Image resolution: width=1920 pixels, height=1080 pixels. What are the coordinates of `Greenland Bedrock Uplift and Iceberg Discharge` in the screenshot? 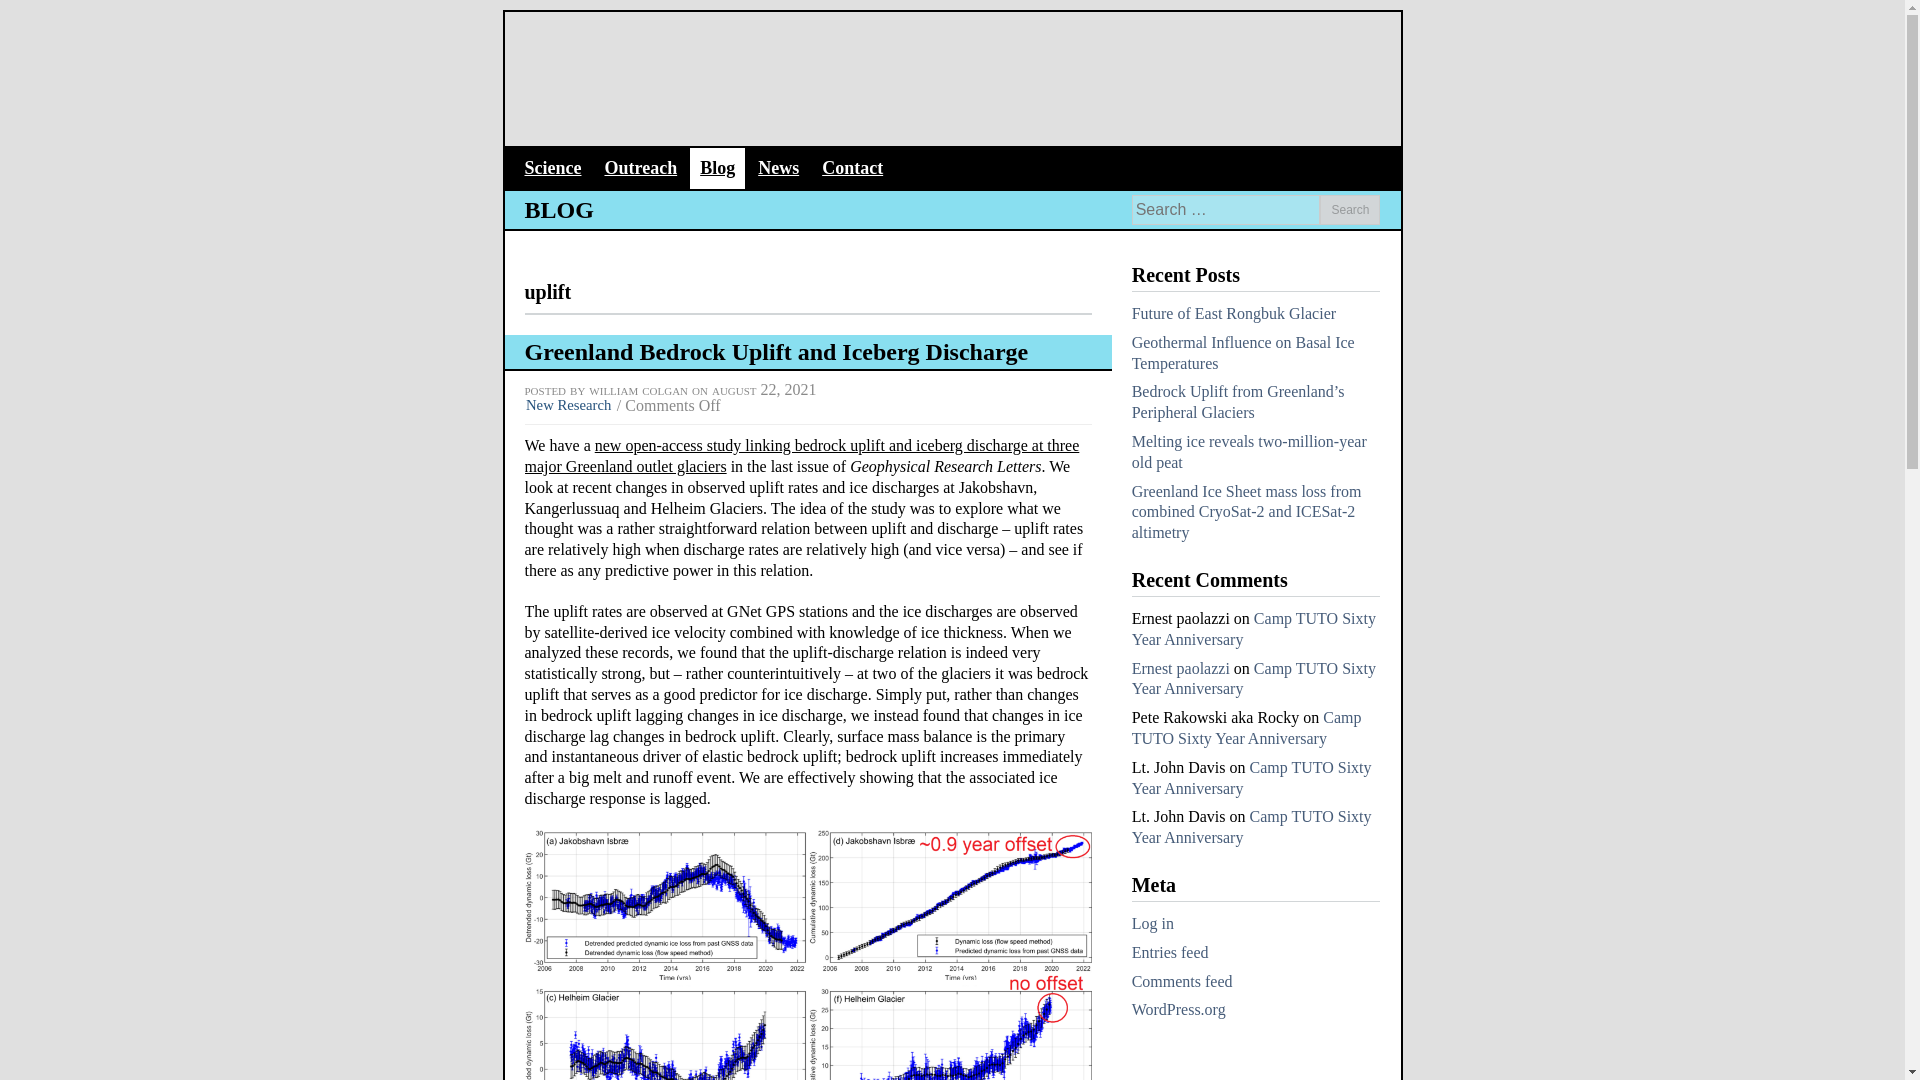 It's located at (776, 352).